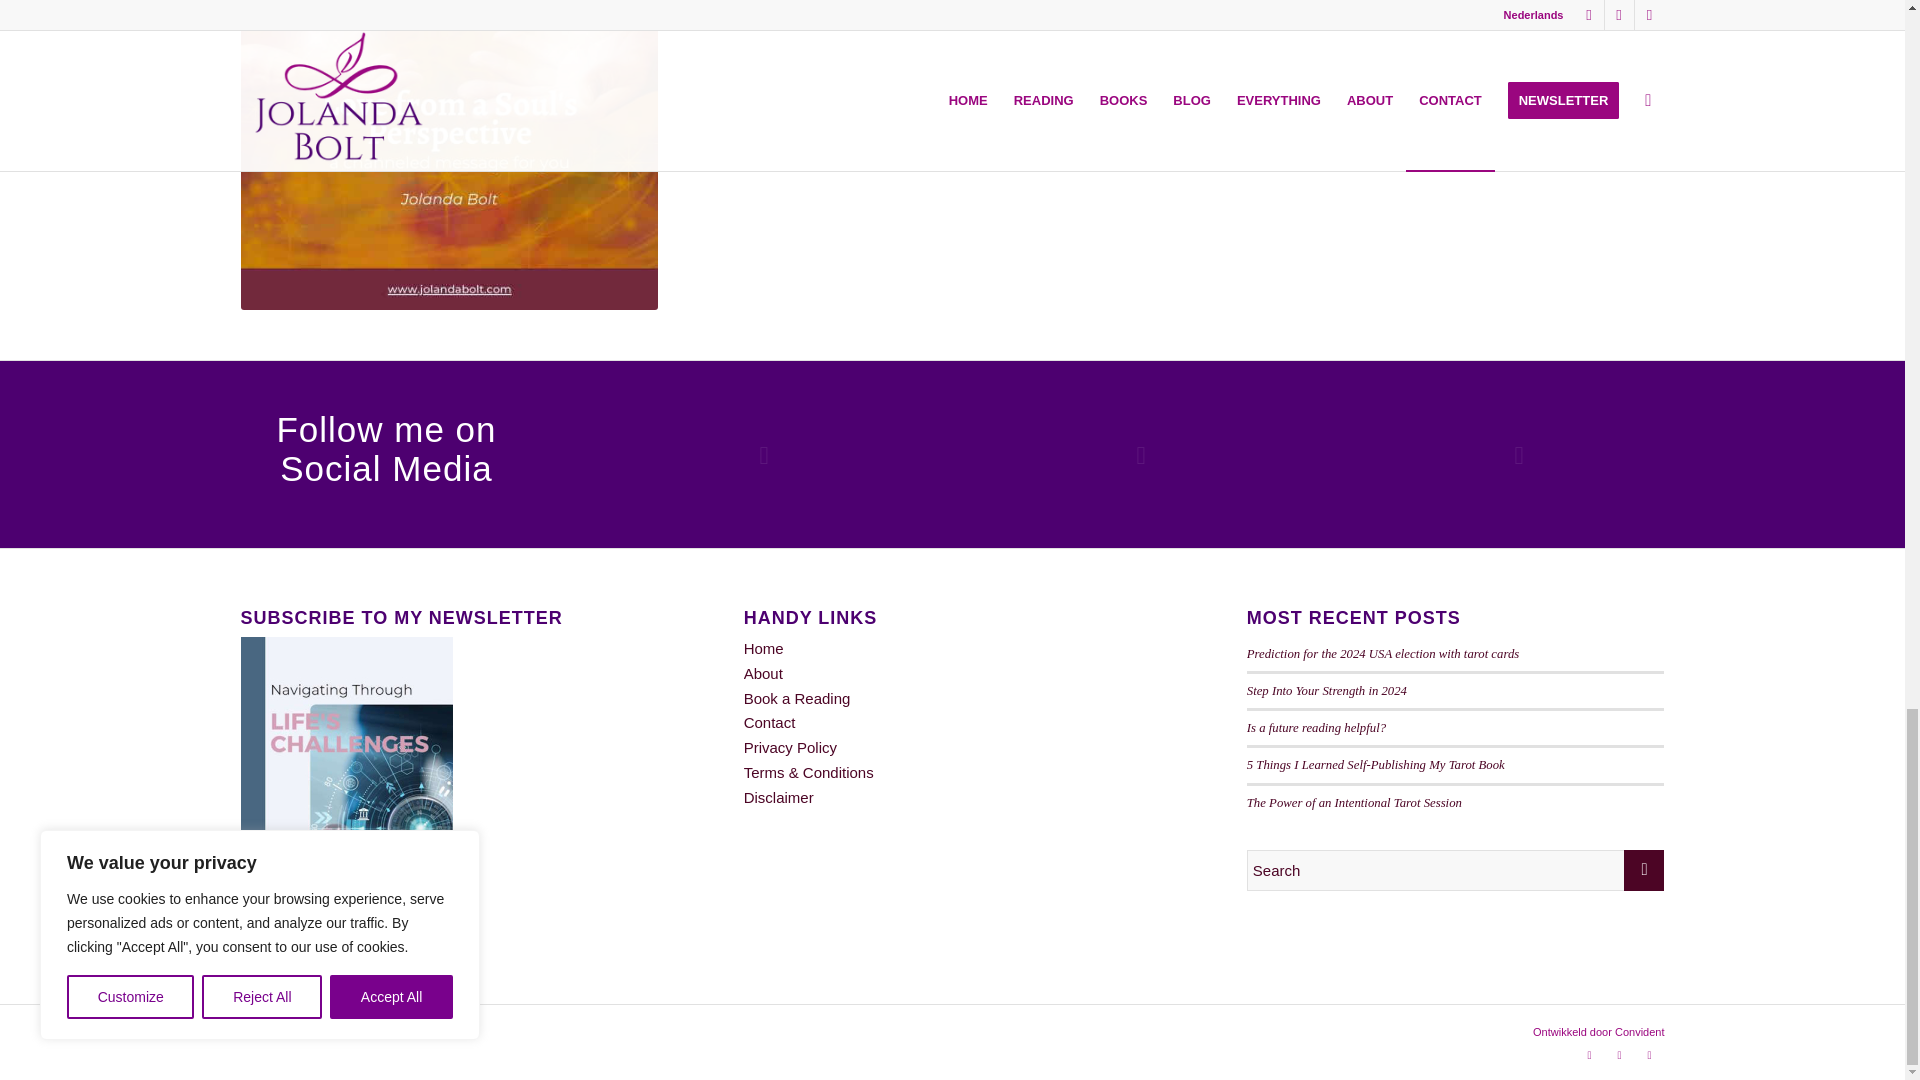  Describe the element at coordinates (449, 154) in the screenshot. I see `Ebook - Love from a soul's perspective, medium` at that location.